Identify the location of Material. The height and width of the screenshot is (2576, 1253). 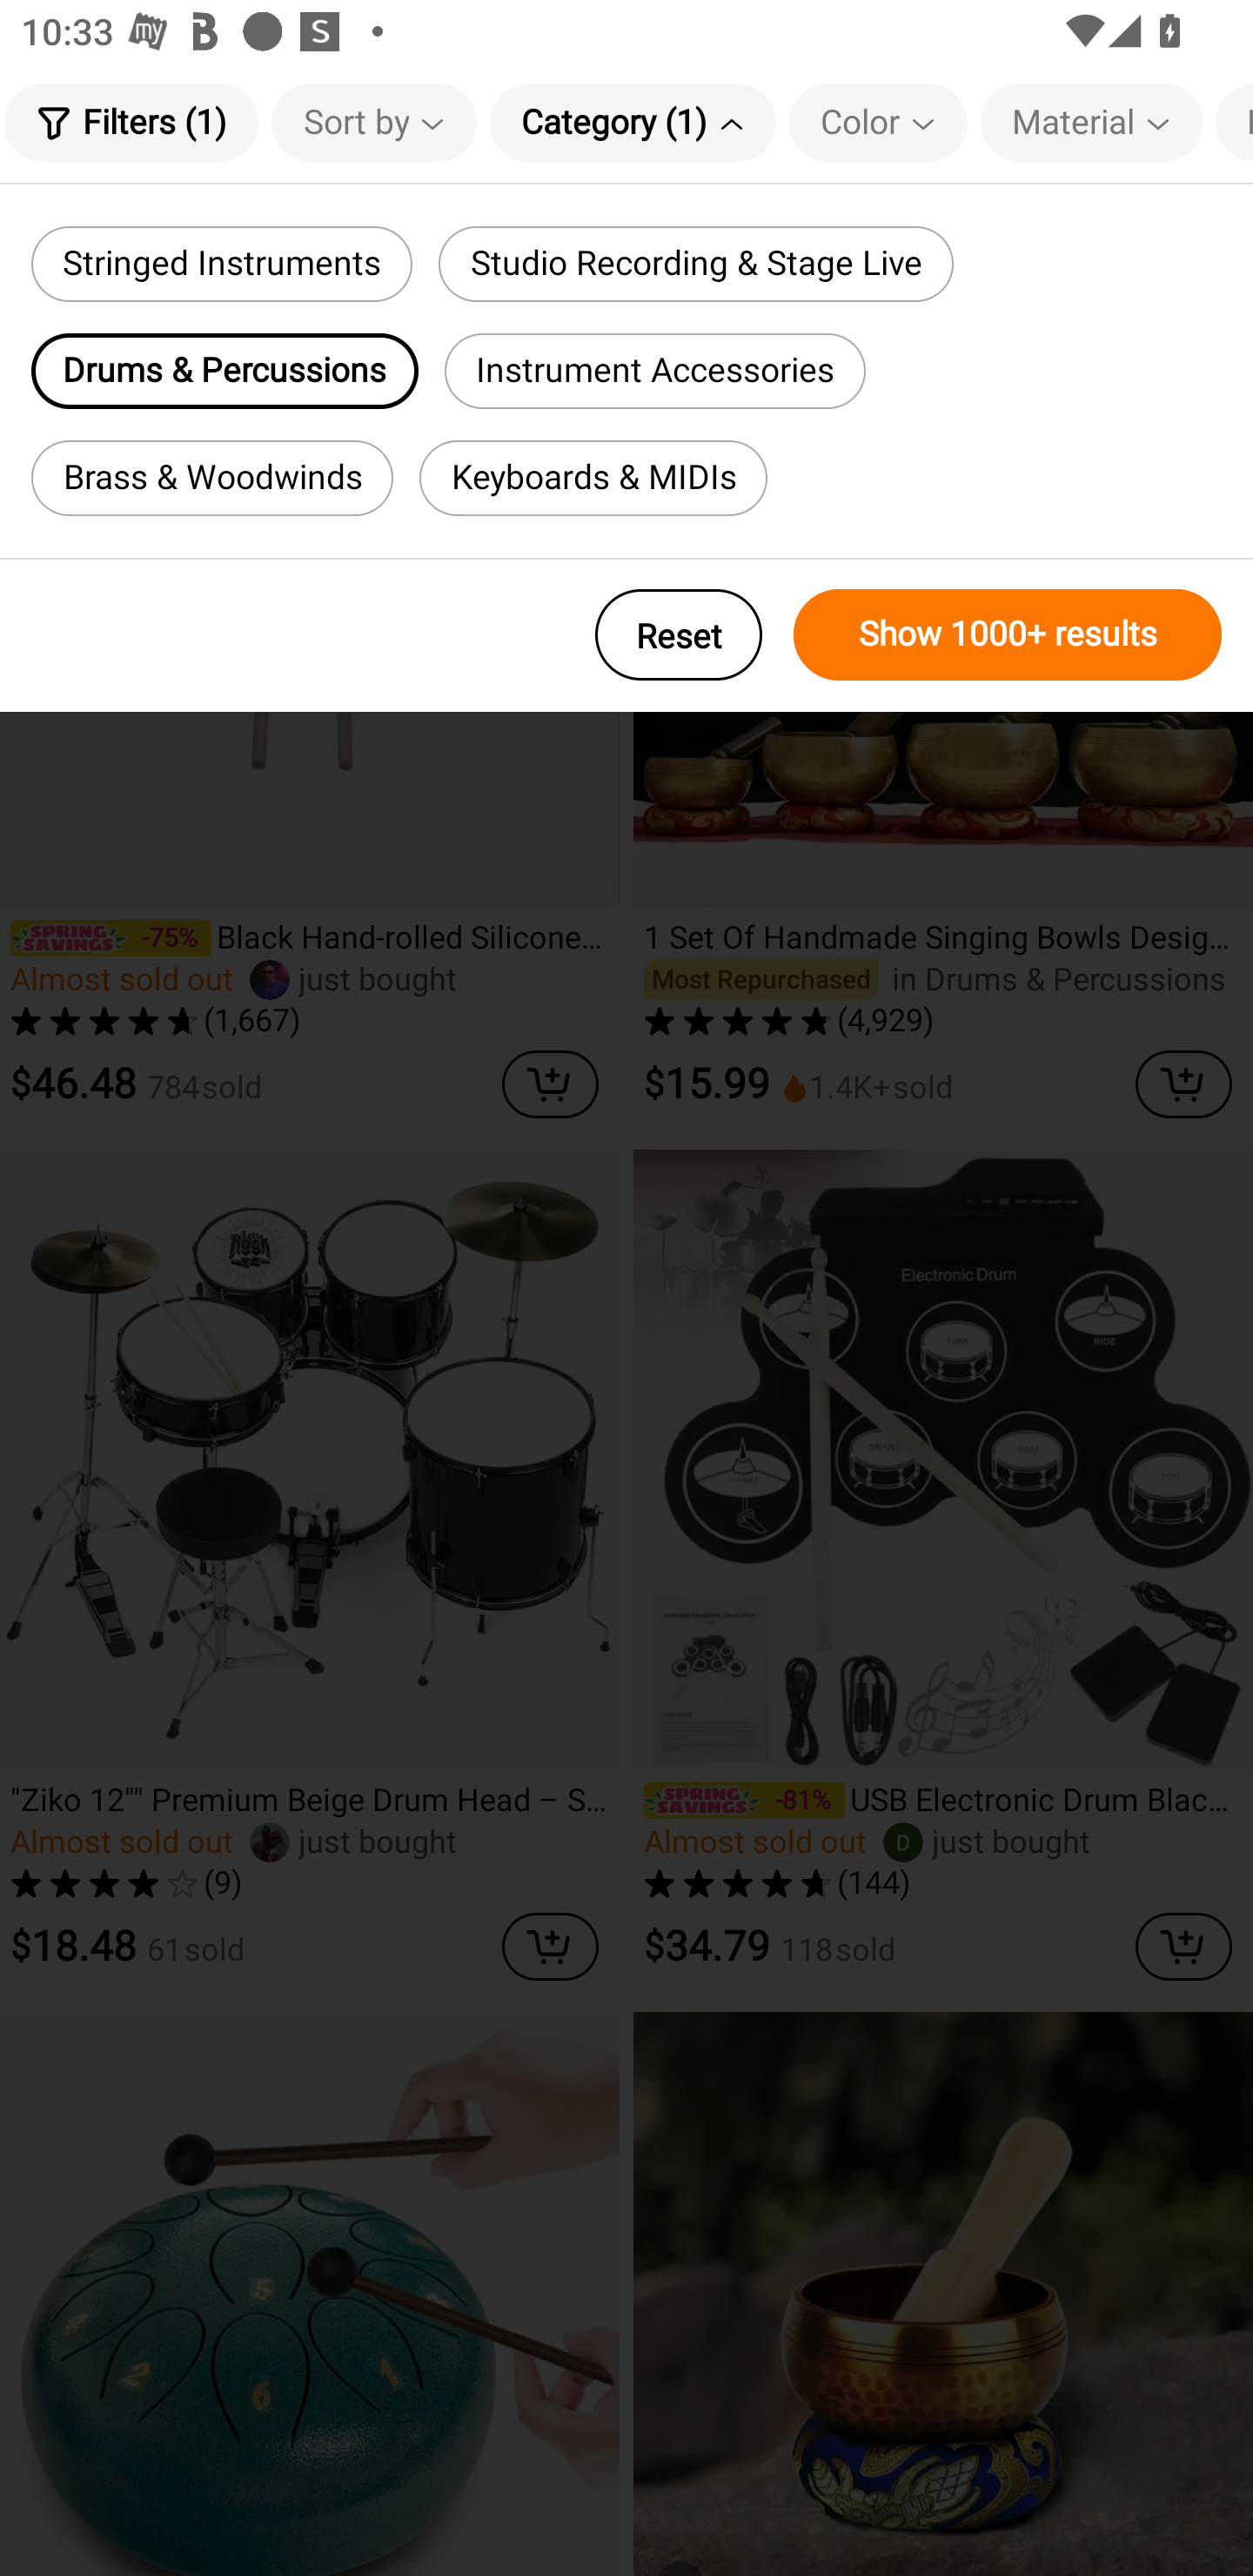
(1091, 122).